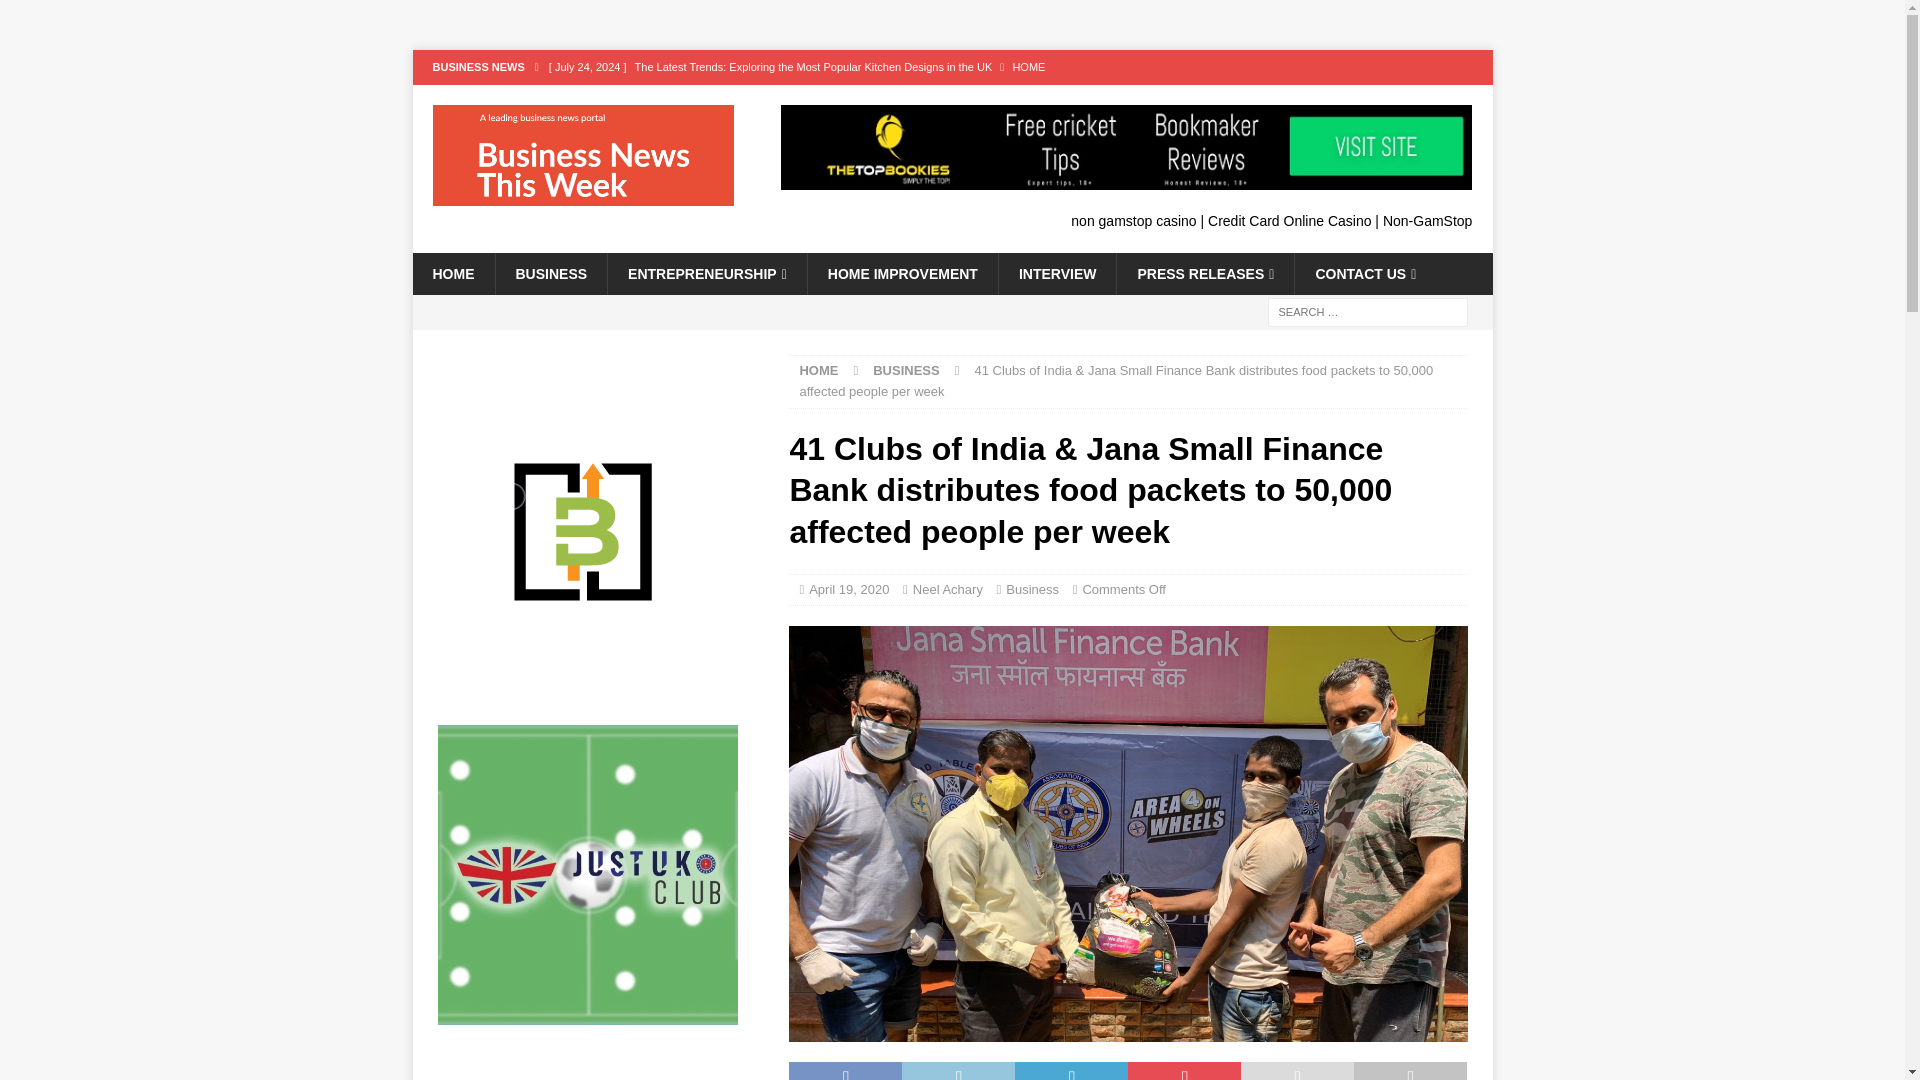 This screenshot has height=1080, width=1920. Describe the element at coordinates (74, 16) in the screenshot. I see `Search` at that location.